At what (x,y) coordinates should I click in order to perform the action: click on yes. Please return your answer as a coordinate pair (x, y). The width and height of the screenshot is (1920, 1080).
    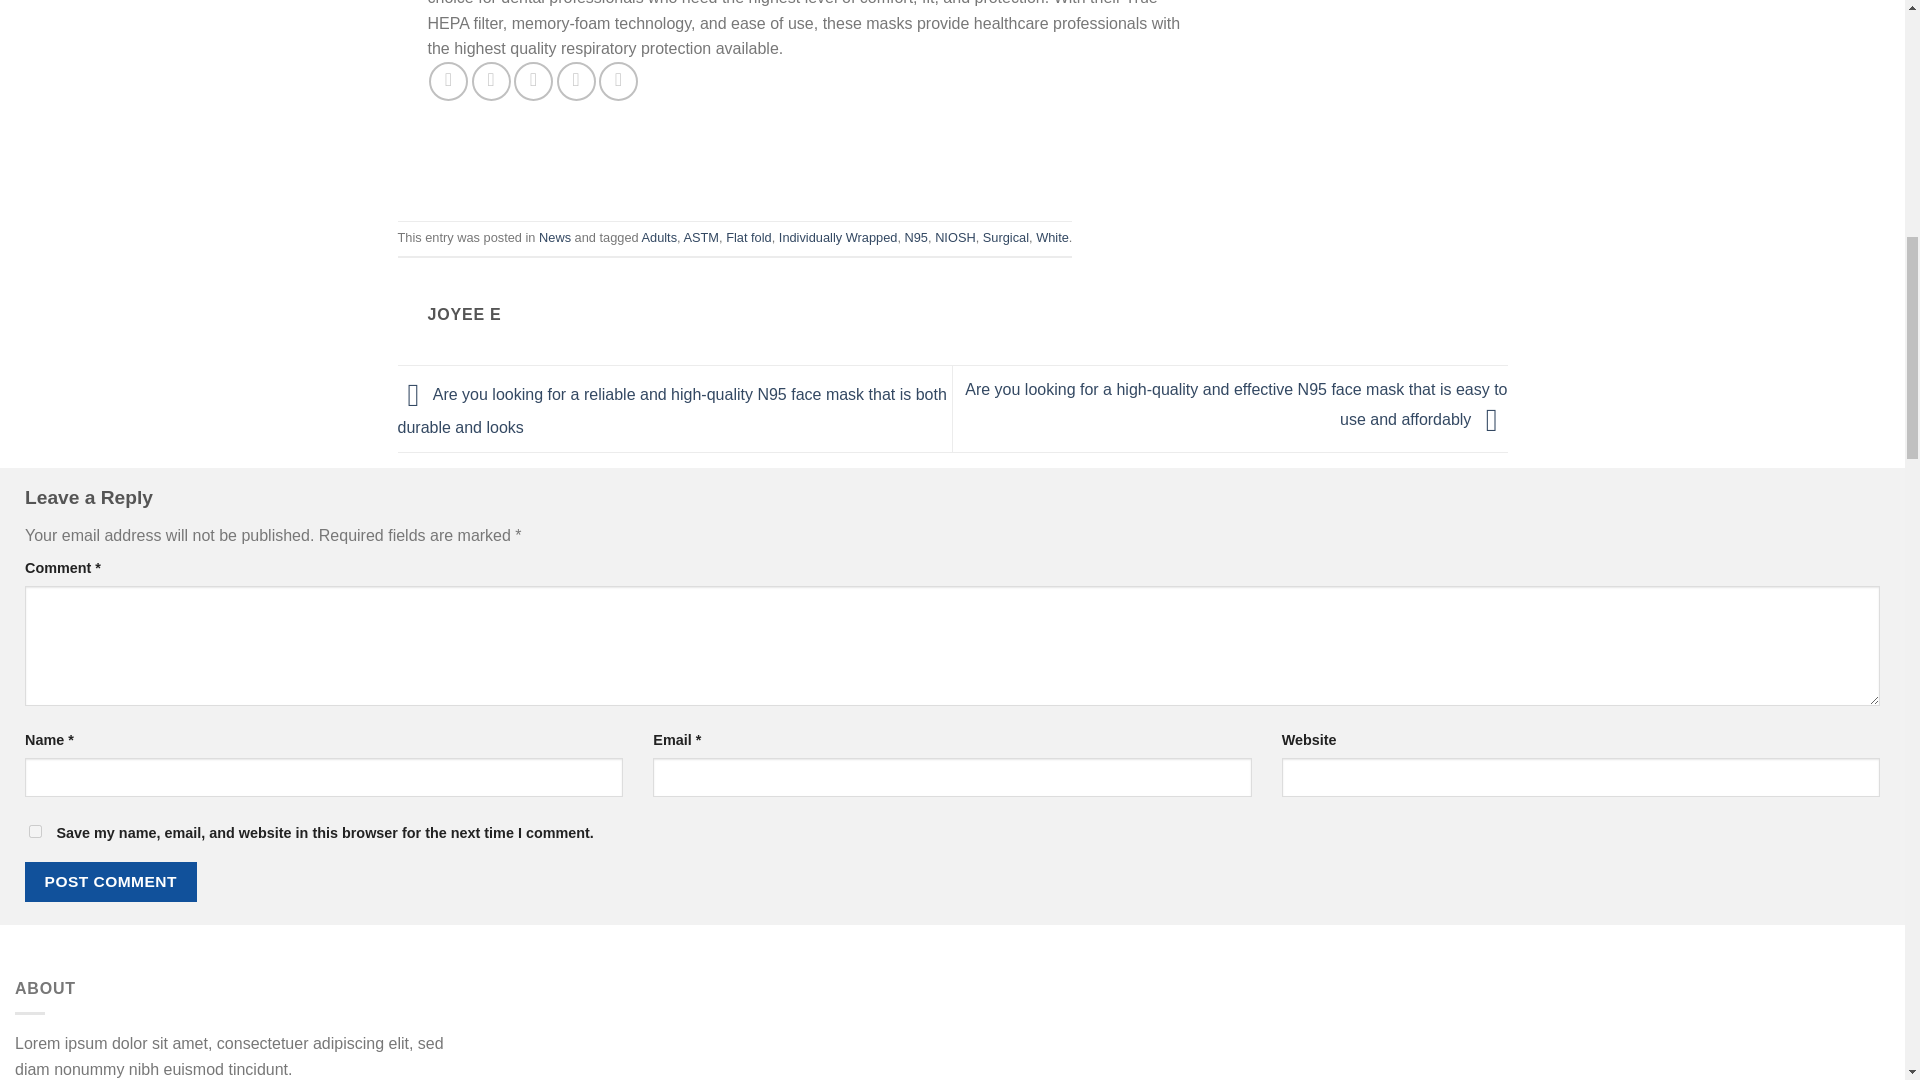
    Looking at the image, I should click on (35, 832).